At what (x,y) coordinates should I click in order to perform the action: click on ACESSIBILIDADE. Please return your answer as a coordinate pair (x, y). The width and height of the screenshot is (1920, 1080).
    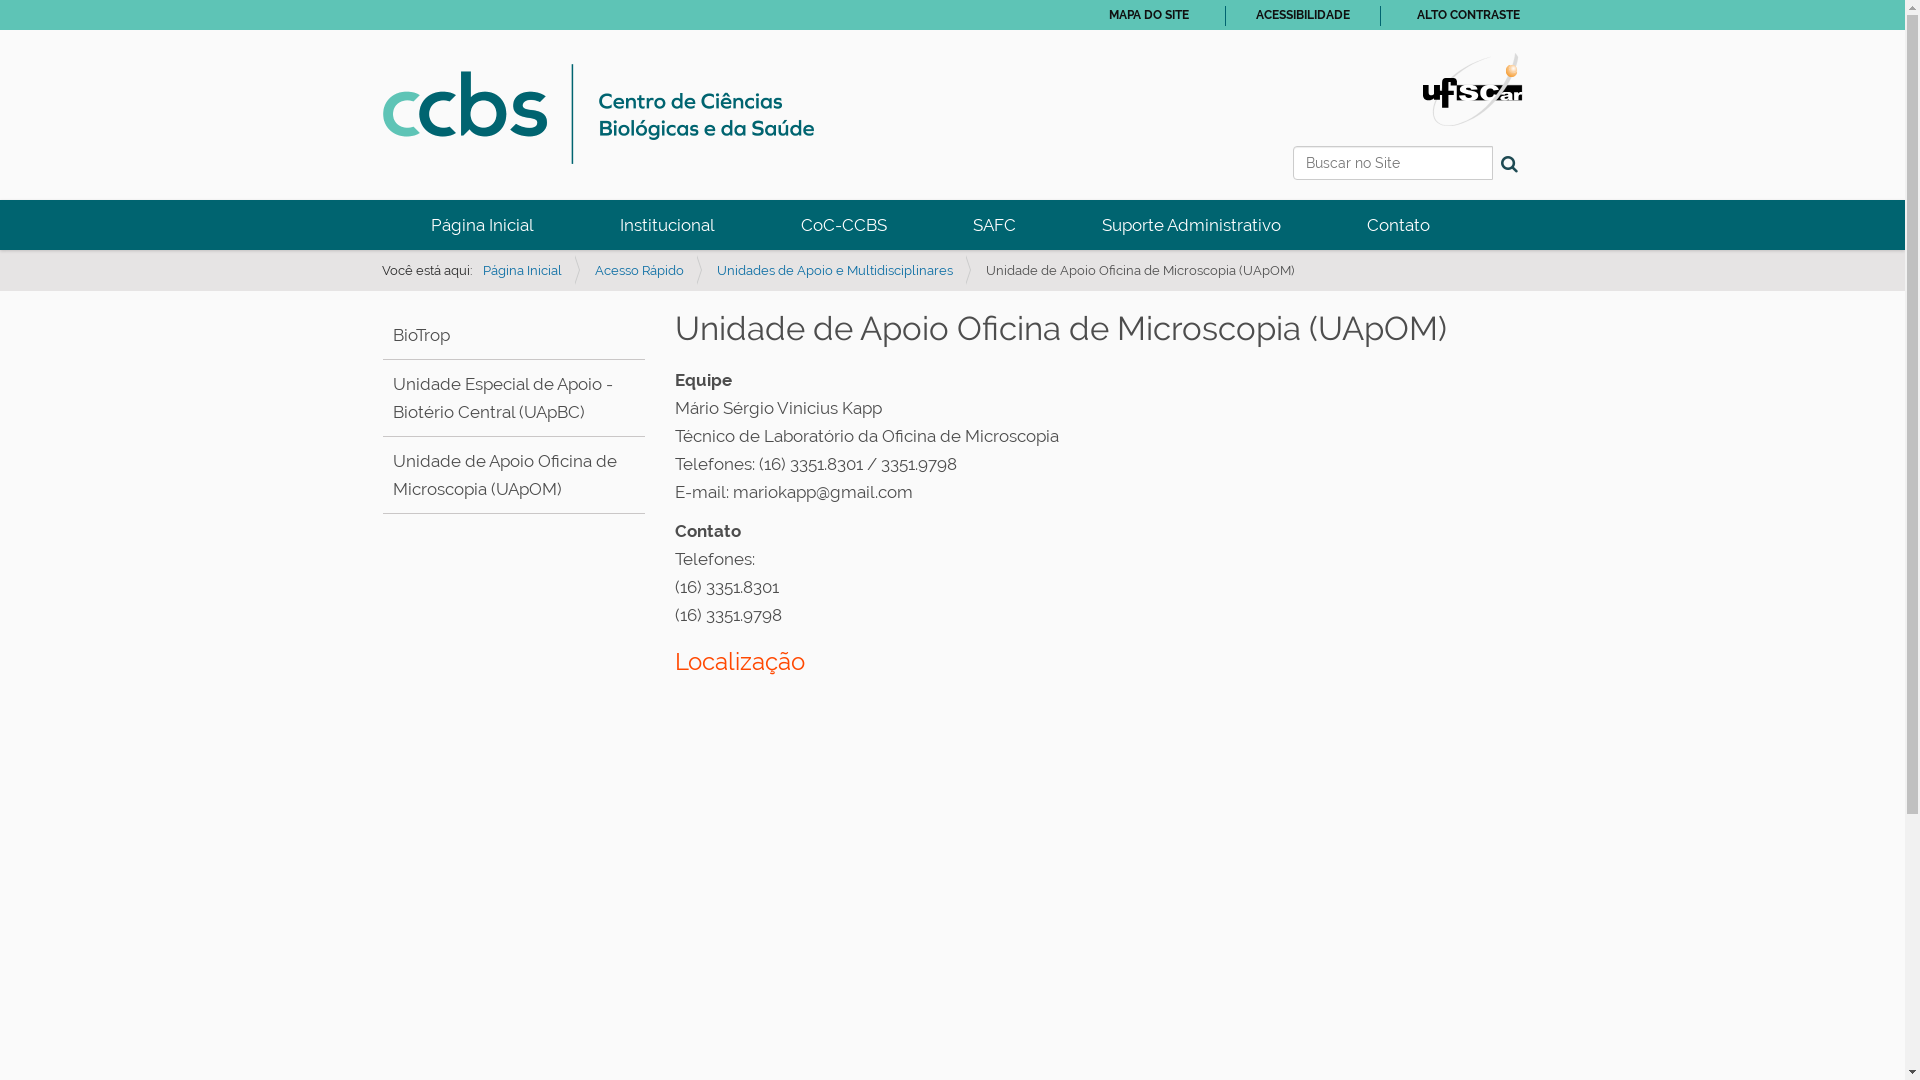
    Looking at the image, I should click on (1303, 15).